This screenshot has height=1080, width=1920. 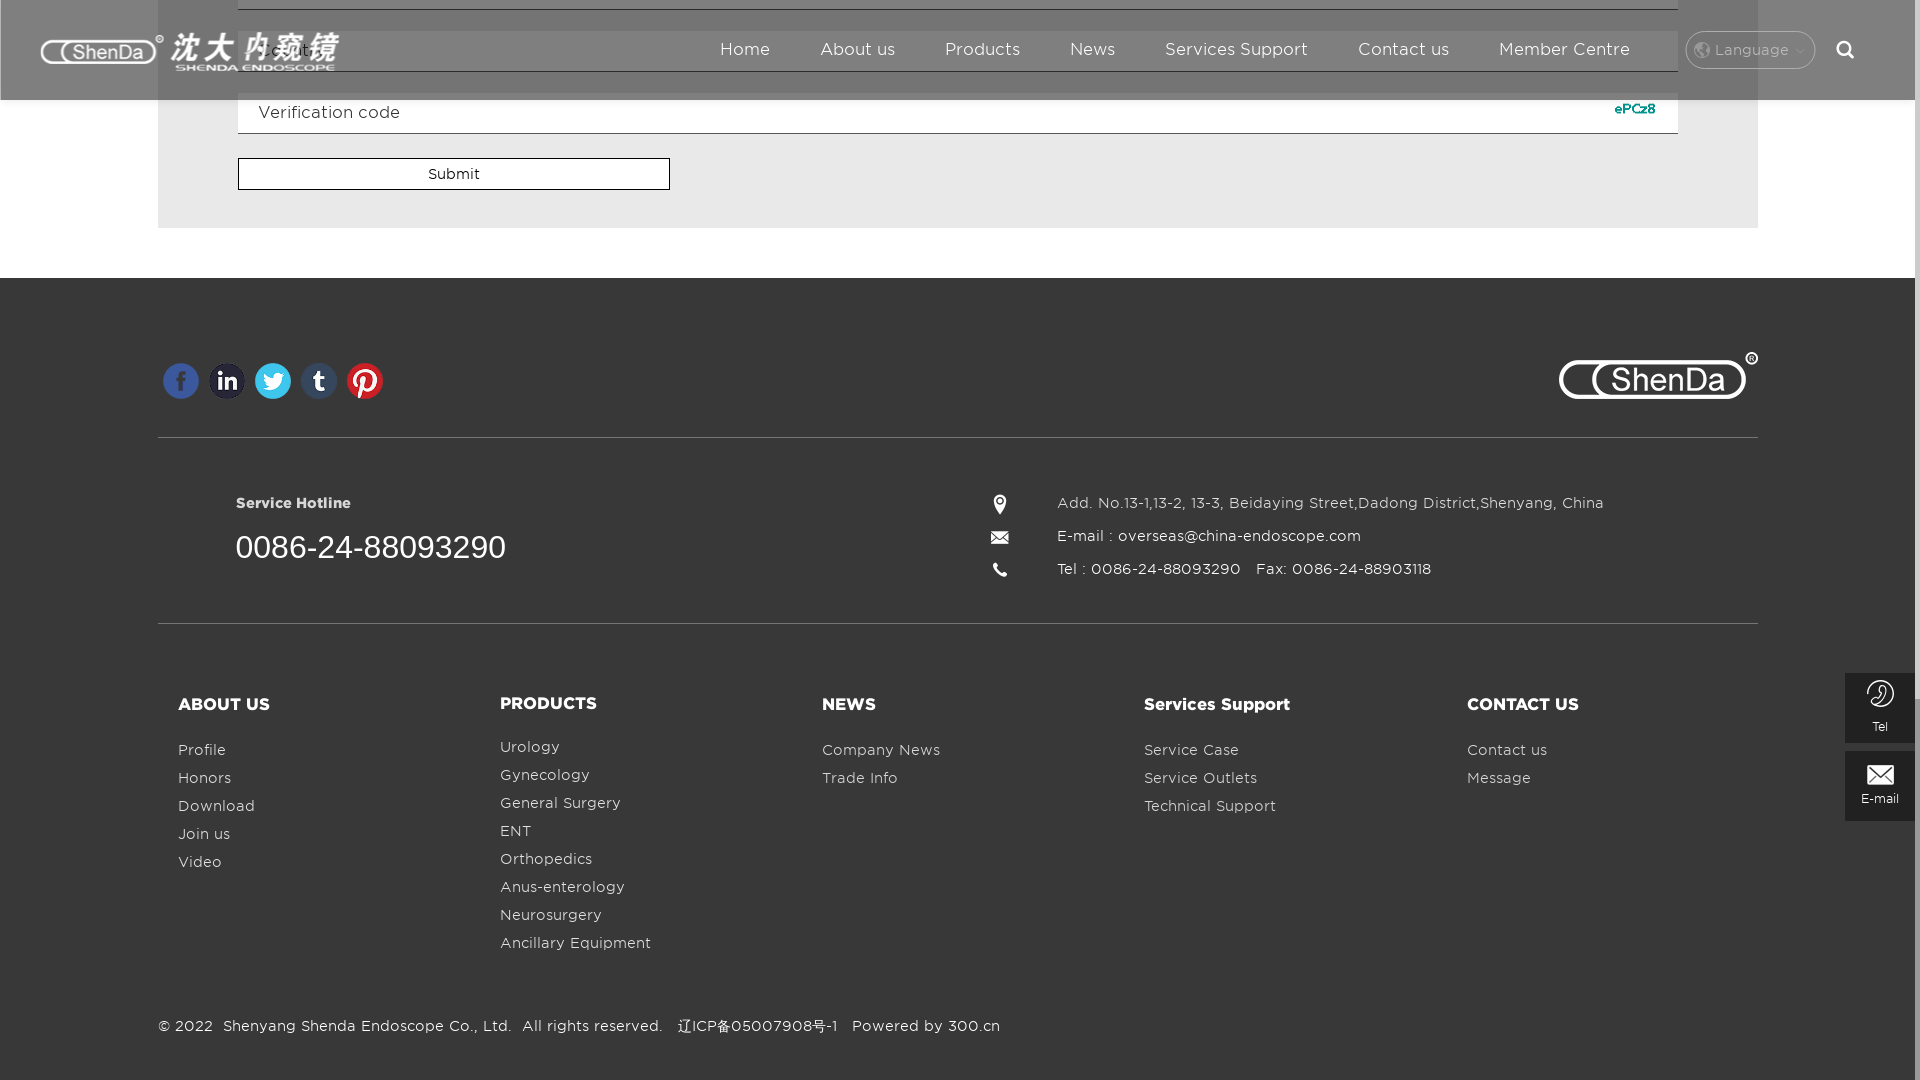 What do you see at coordinates (1656, 378) in the screenshot?
I see `Shenyang Shenda Endoscope Co., Ltd.` at bounding box center [1656, 378].